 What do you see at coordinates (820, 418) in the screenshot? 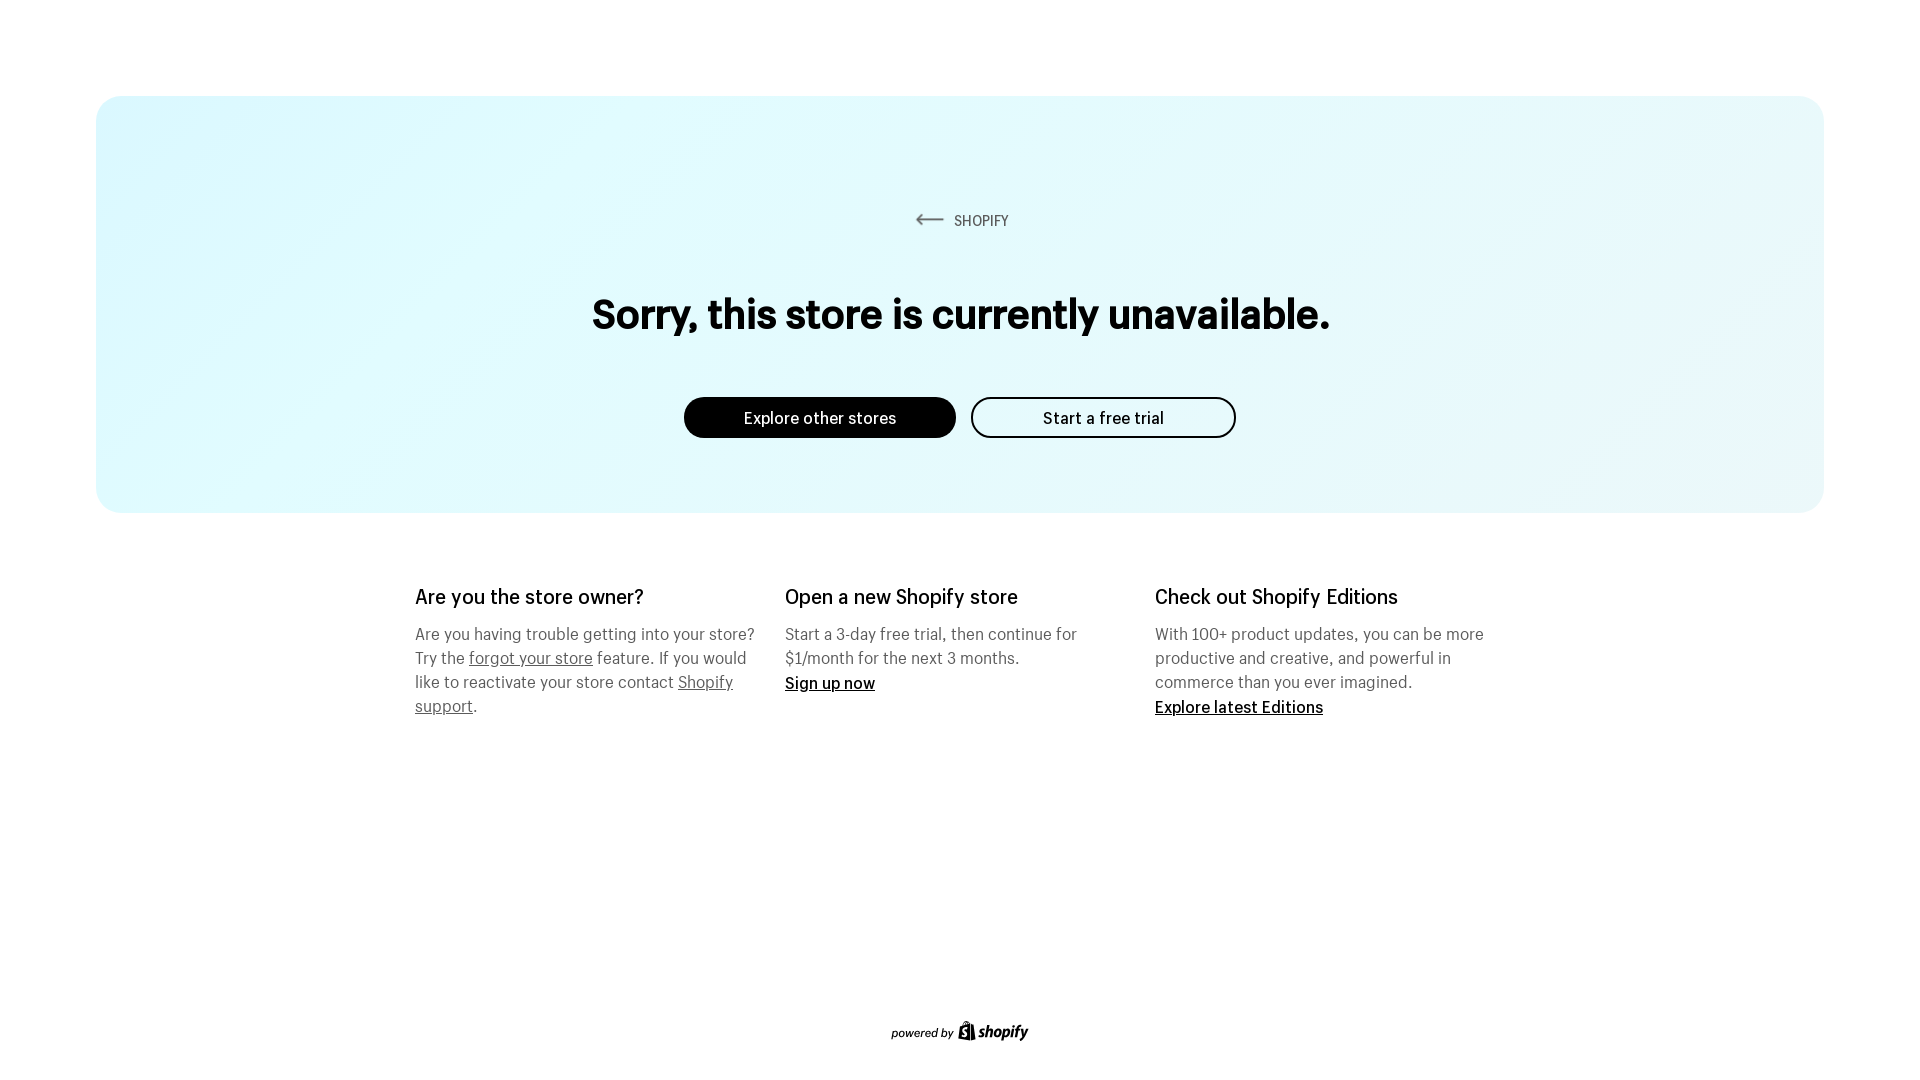
I see `Explore other stores` at bounding box center [820, 418].